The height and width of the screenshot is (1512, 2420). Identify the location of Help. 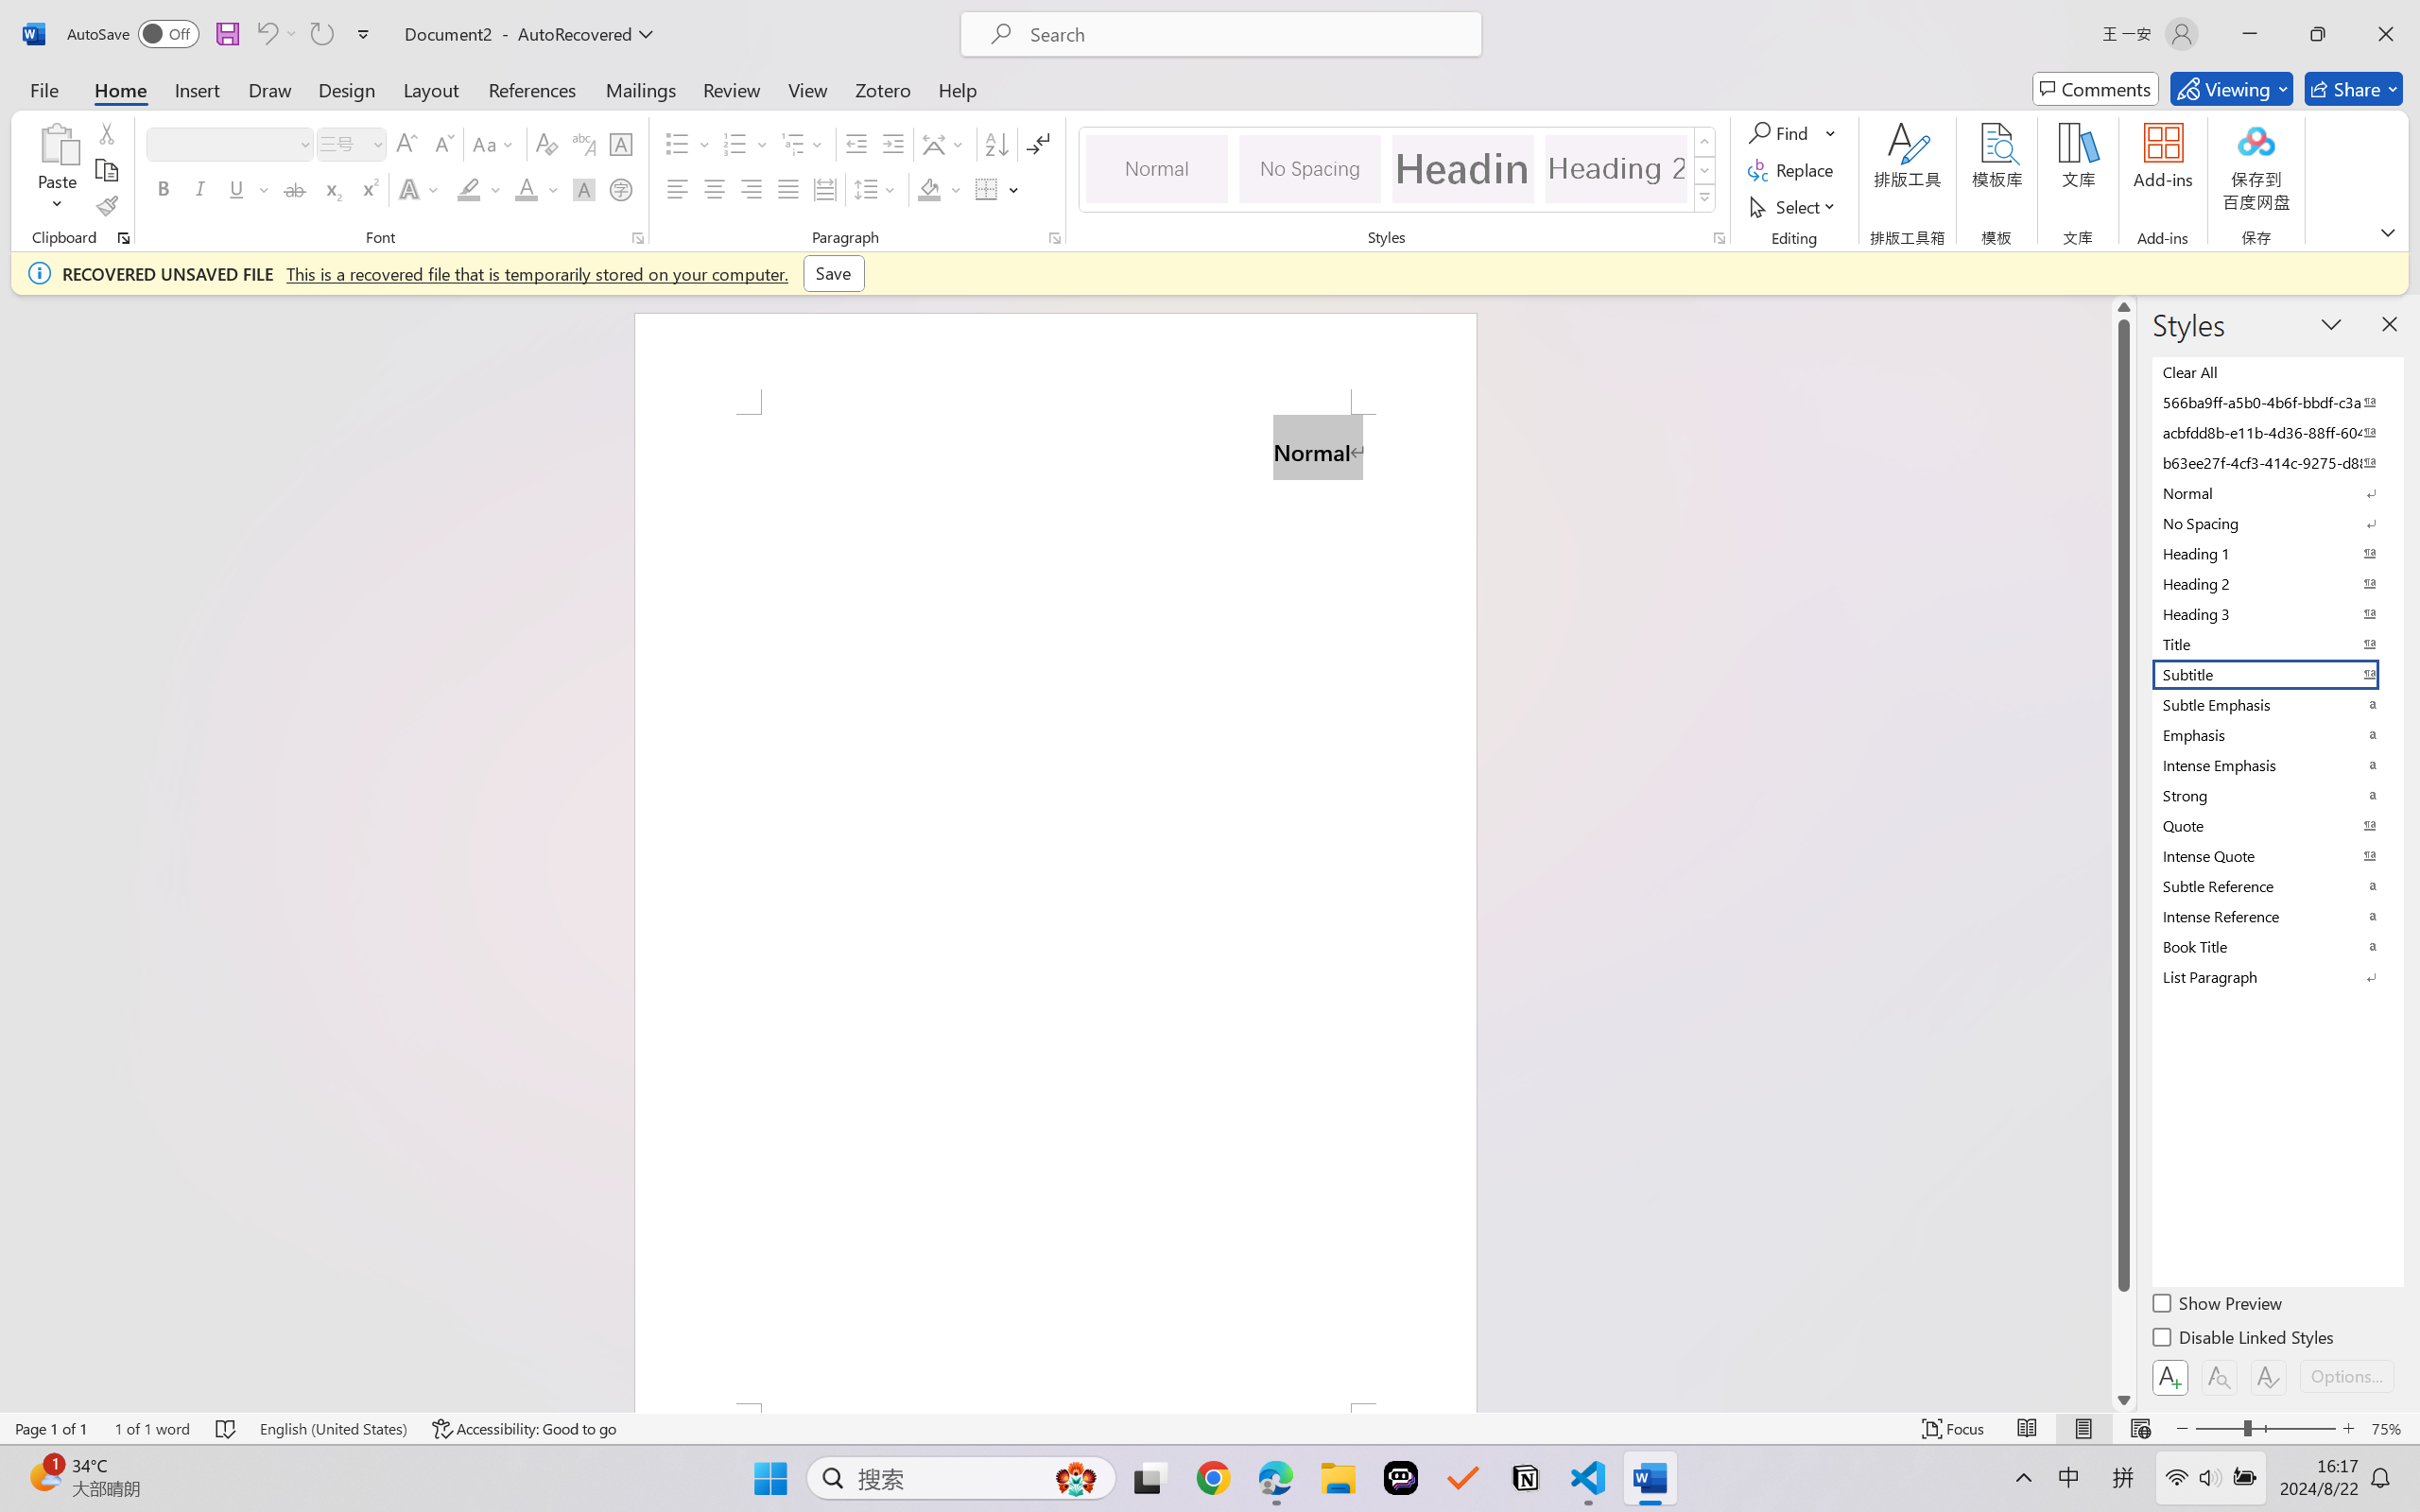
(957, 89).